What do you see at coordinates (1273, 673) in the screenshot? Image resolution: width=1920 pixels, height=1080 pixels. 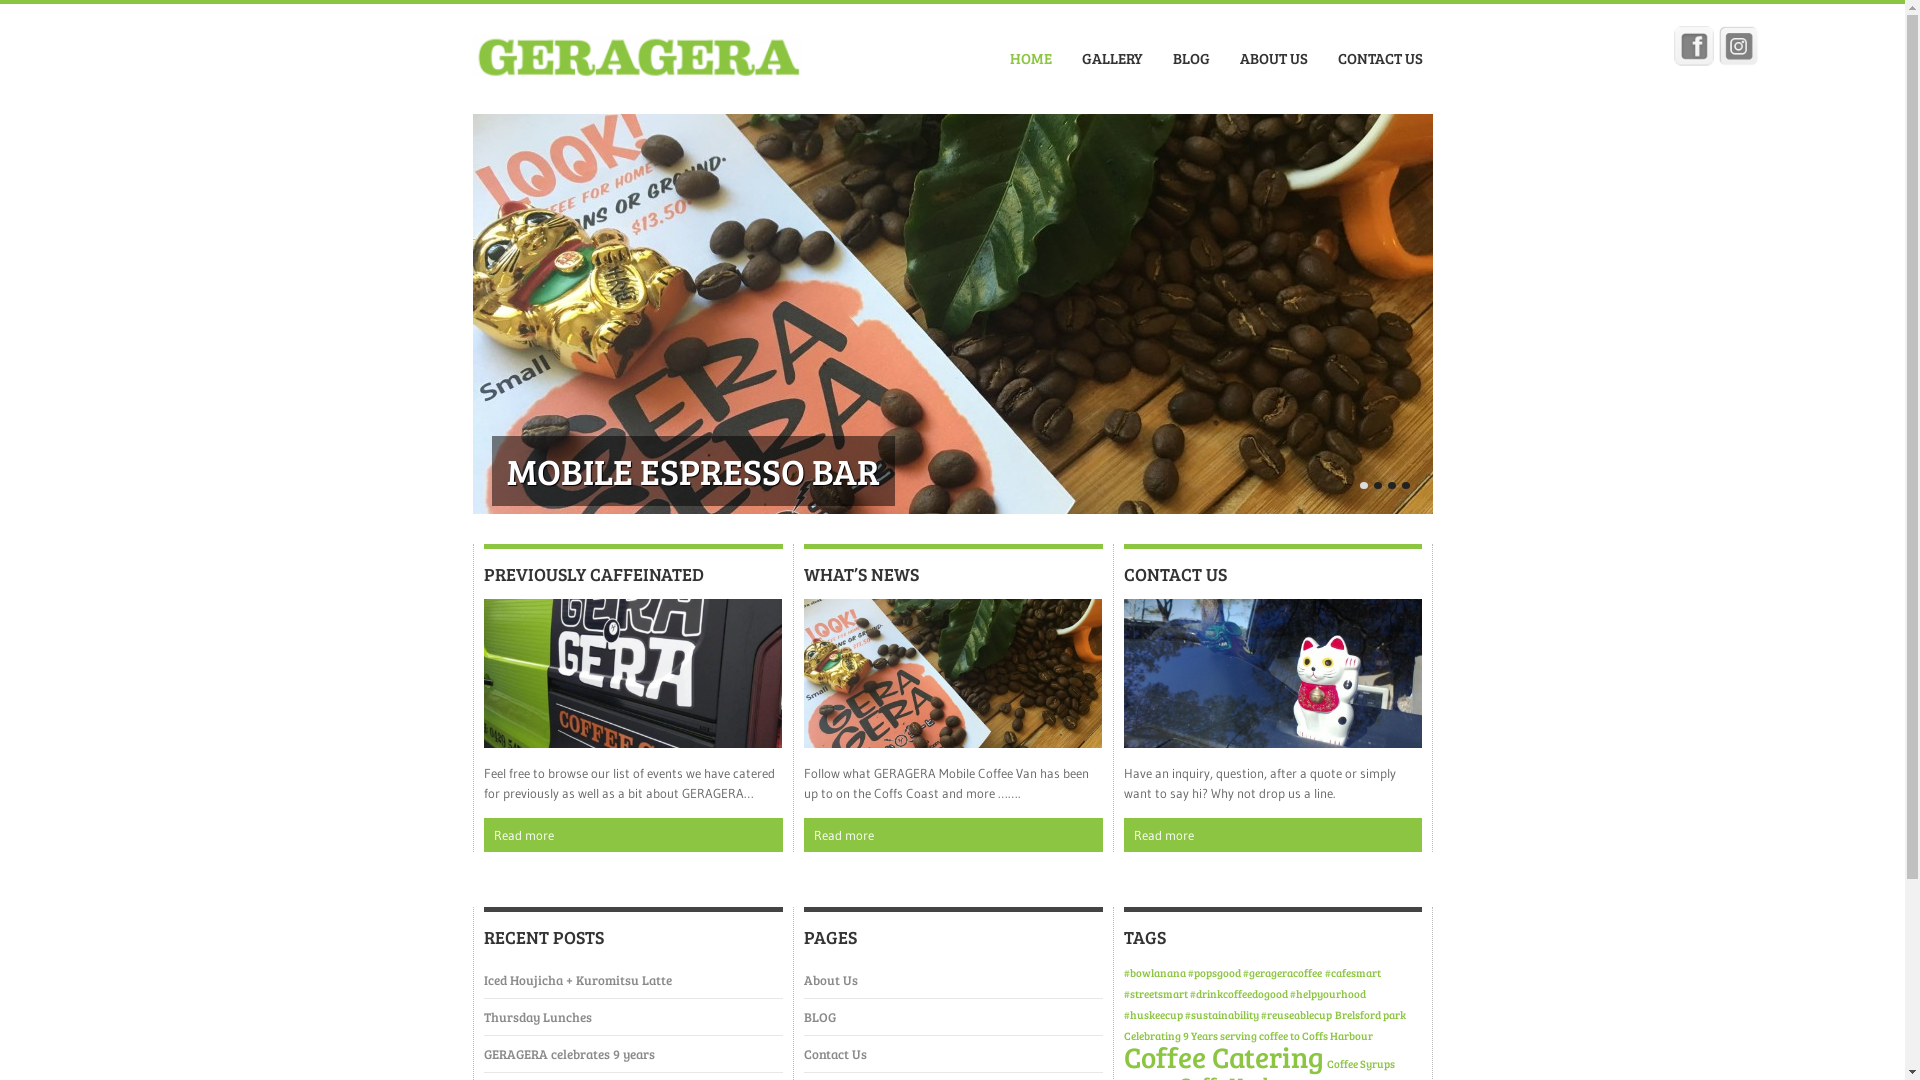 I see `Permanent Link to Contact Us` at bounding box center [1273, 673].